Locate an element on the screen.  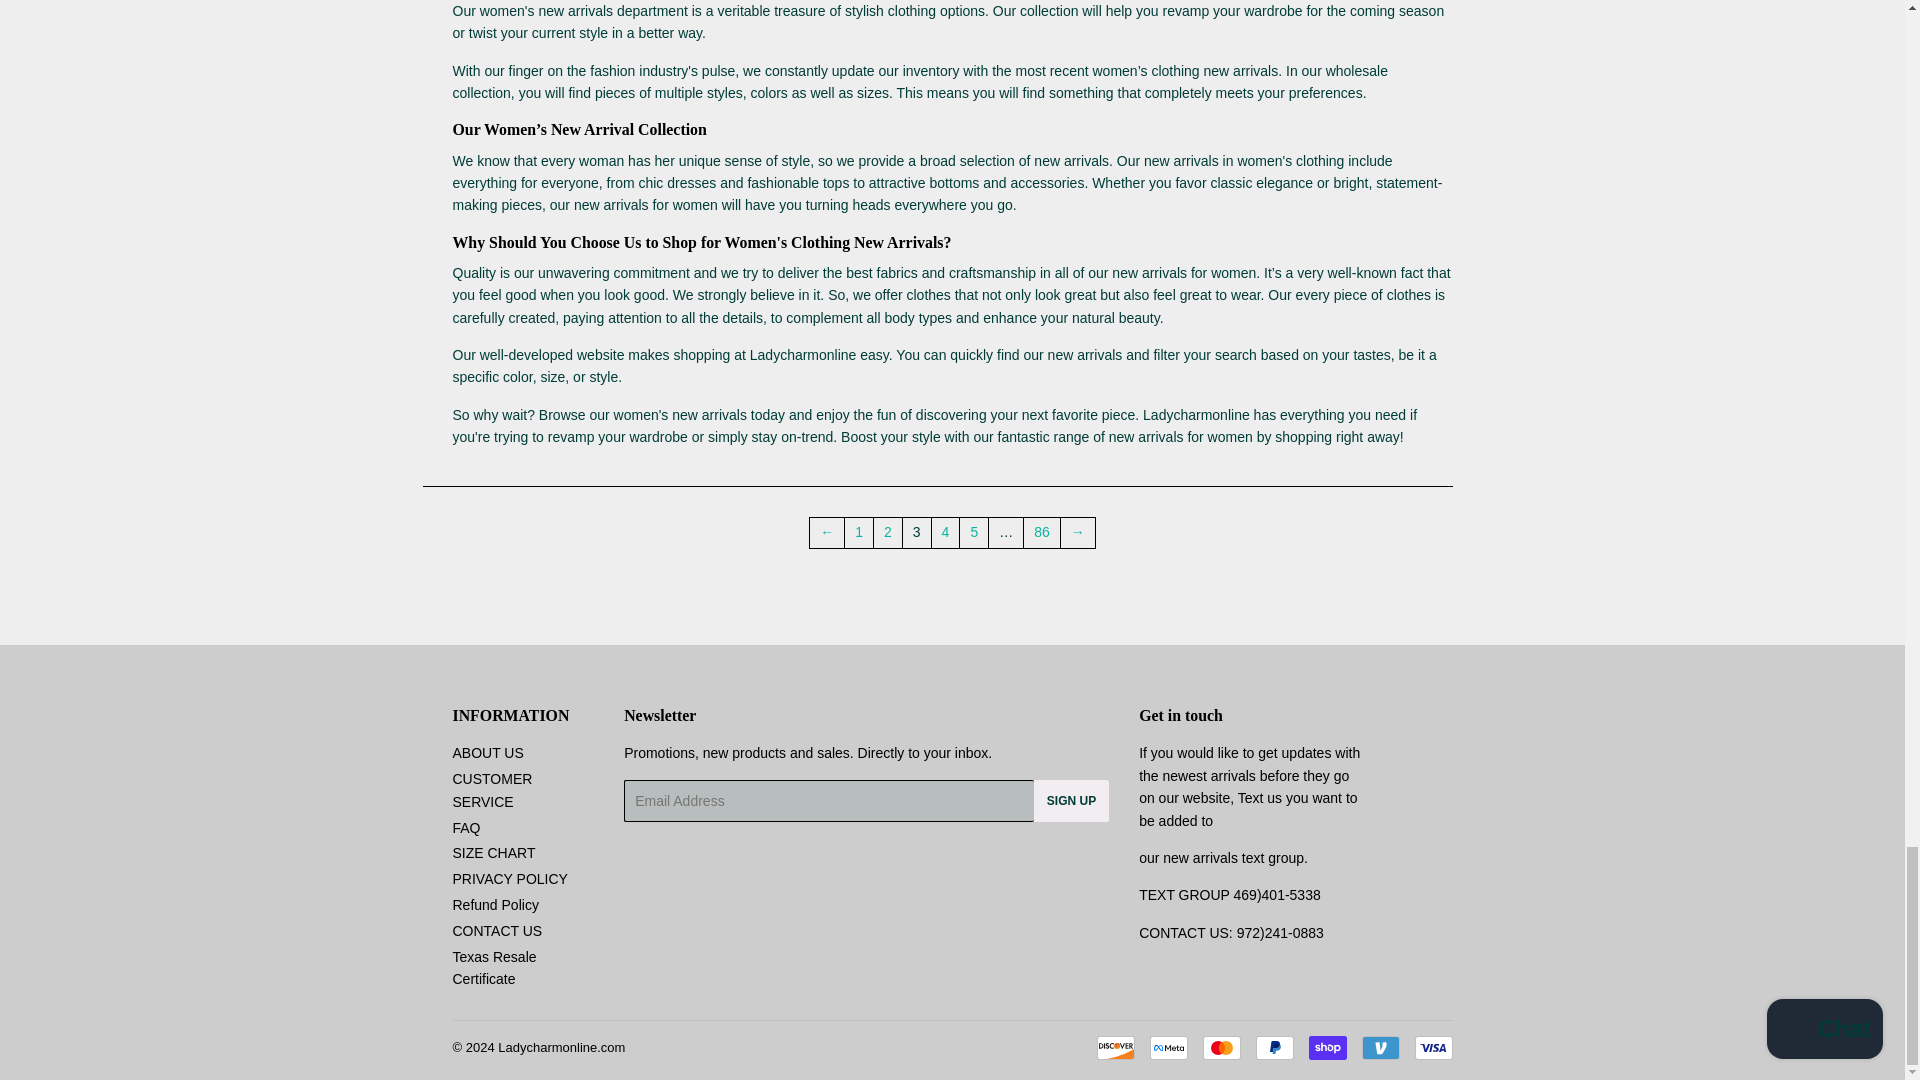
PayPal is located at coordinates (1274, 1047).